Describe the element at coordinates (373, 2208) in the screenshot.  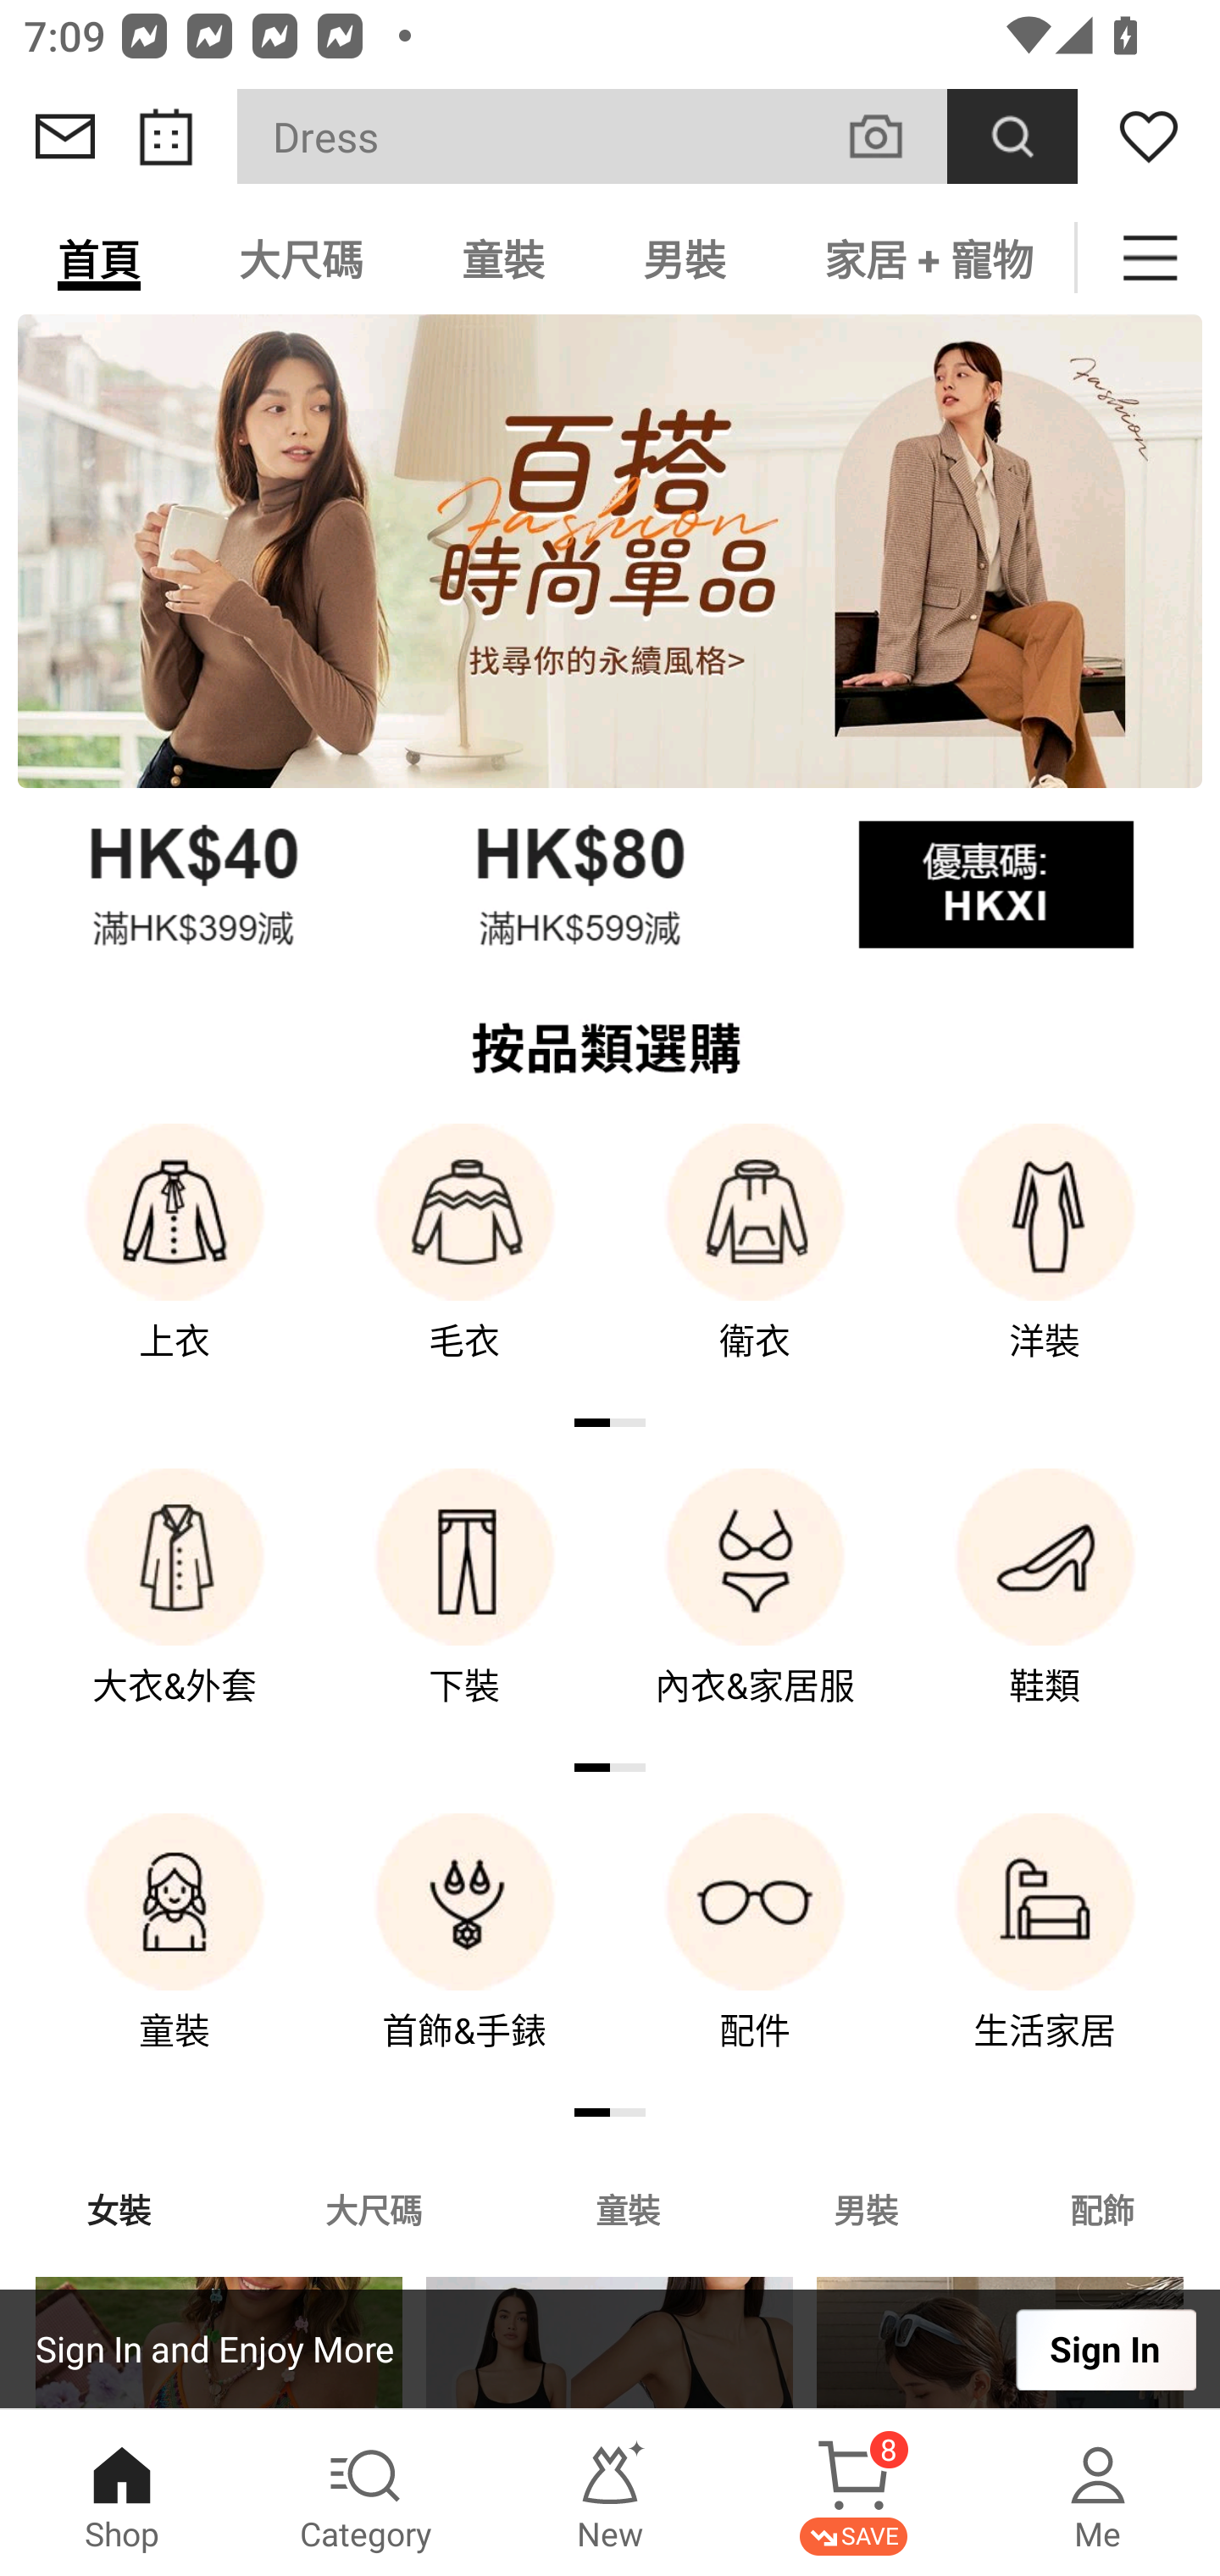
I see `大尺碼` at that location.